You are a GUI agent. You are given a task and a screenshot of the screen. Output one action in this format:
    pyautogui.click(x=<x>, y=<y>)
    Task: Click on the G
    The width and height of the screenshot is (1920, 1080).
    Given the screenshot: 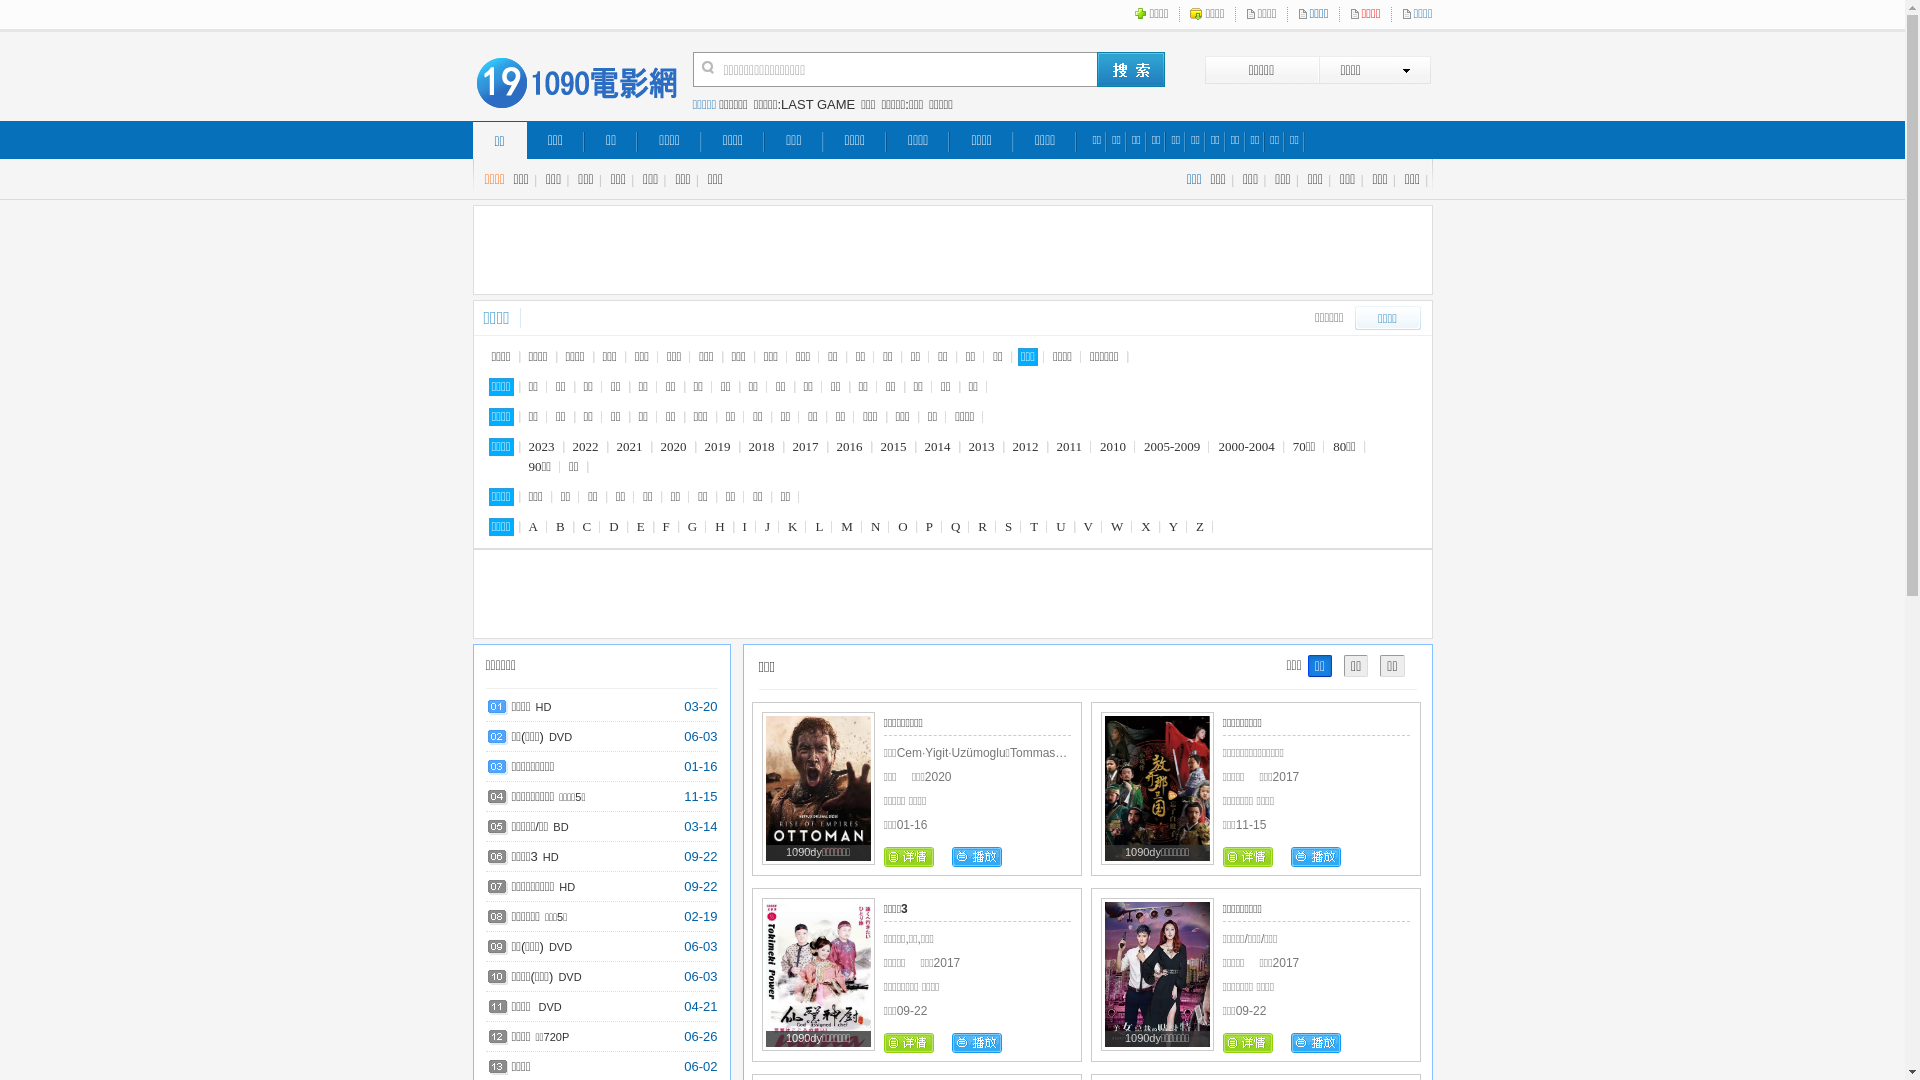 What is the action you would take?
    pyautogui.click(x=692, y=527)
    